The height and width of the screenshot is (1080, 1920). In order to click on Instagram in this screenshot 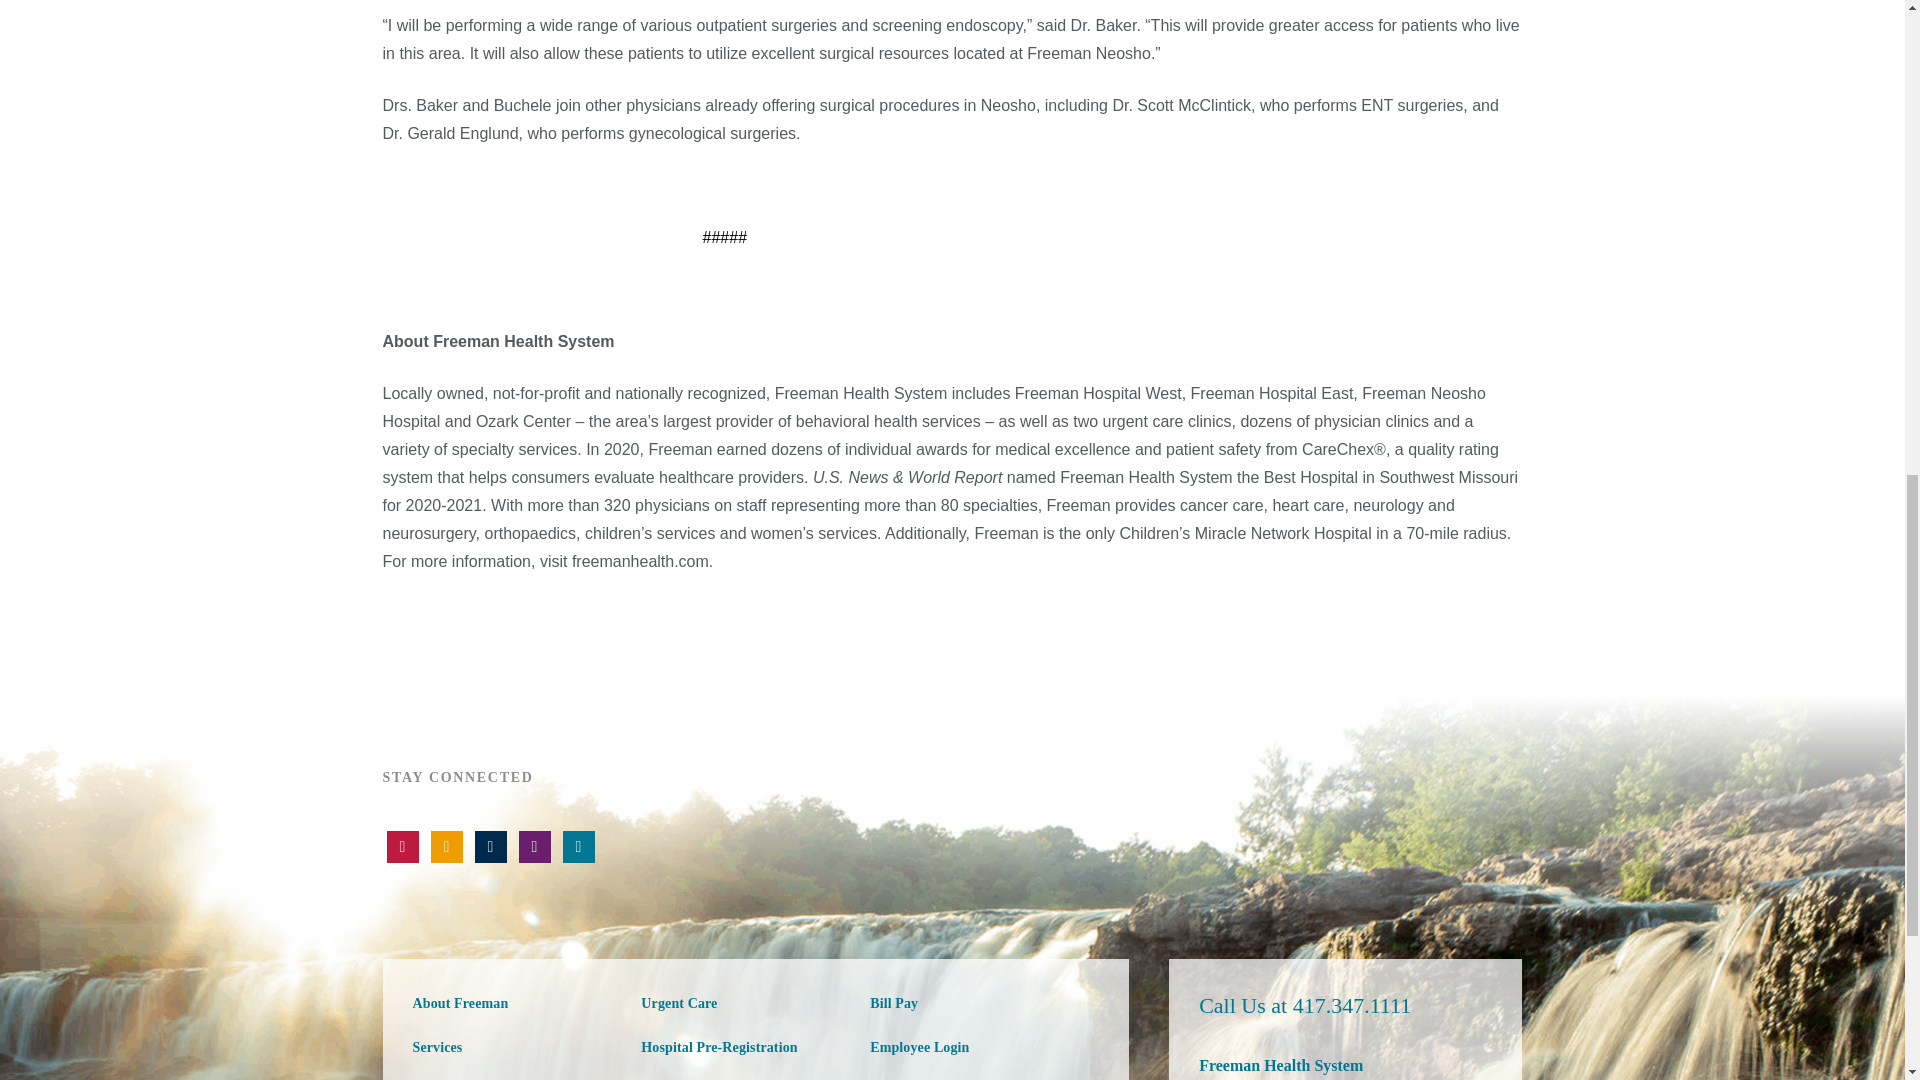, I will do `click(534, 846)`.